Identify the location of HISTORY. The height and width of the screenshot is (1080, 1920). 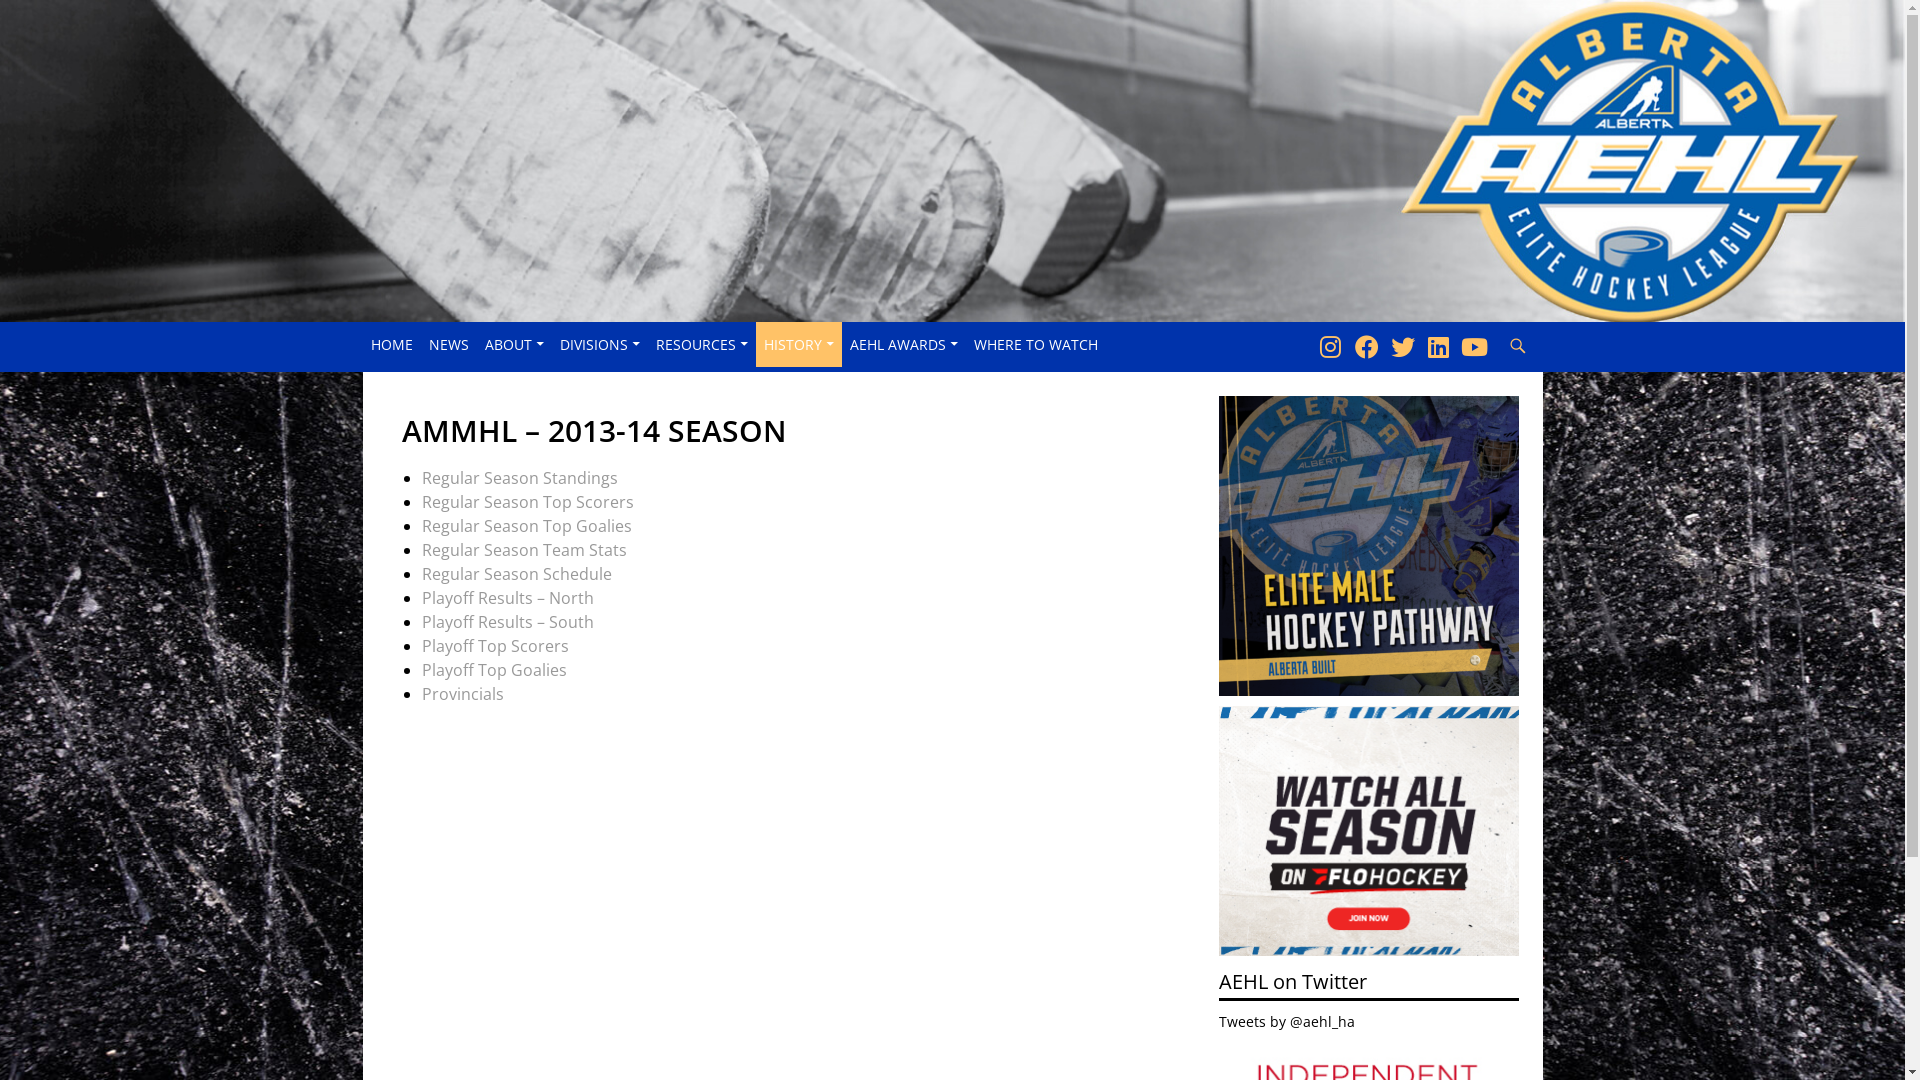
(799, 344).